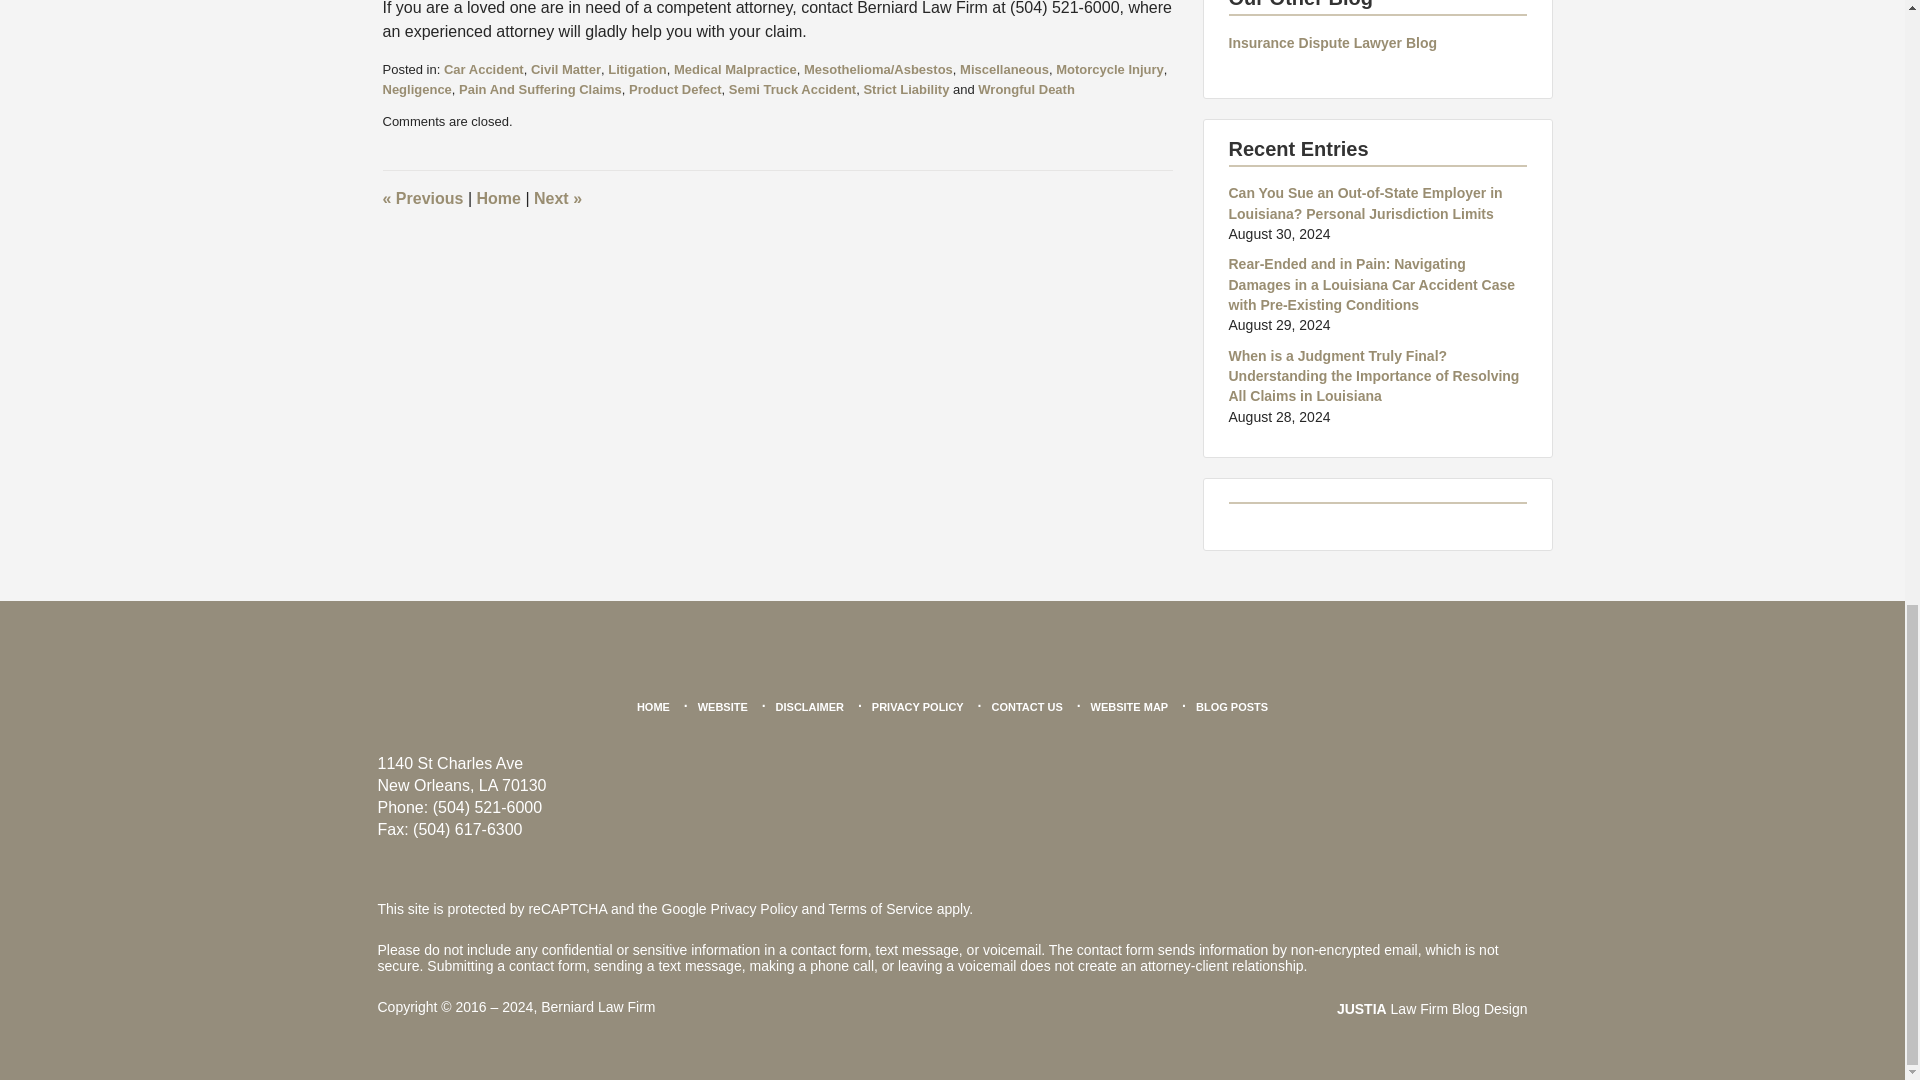  What do you see at coordinates (675, 90) in the screenshot?
I see `View all posts in Product Defect` at bounding box center [675, 90].